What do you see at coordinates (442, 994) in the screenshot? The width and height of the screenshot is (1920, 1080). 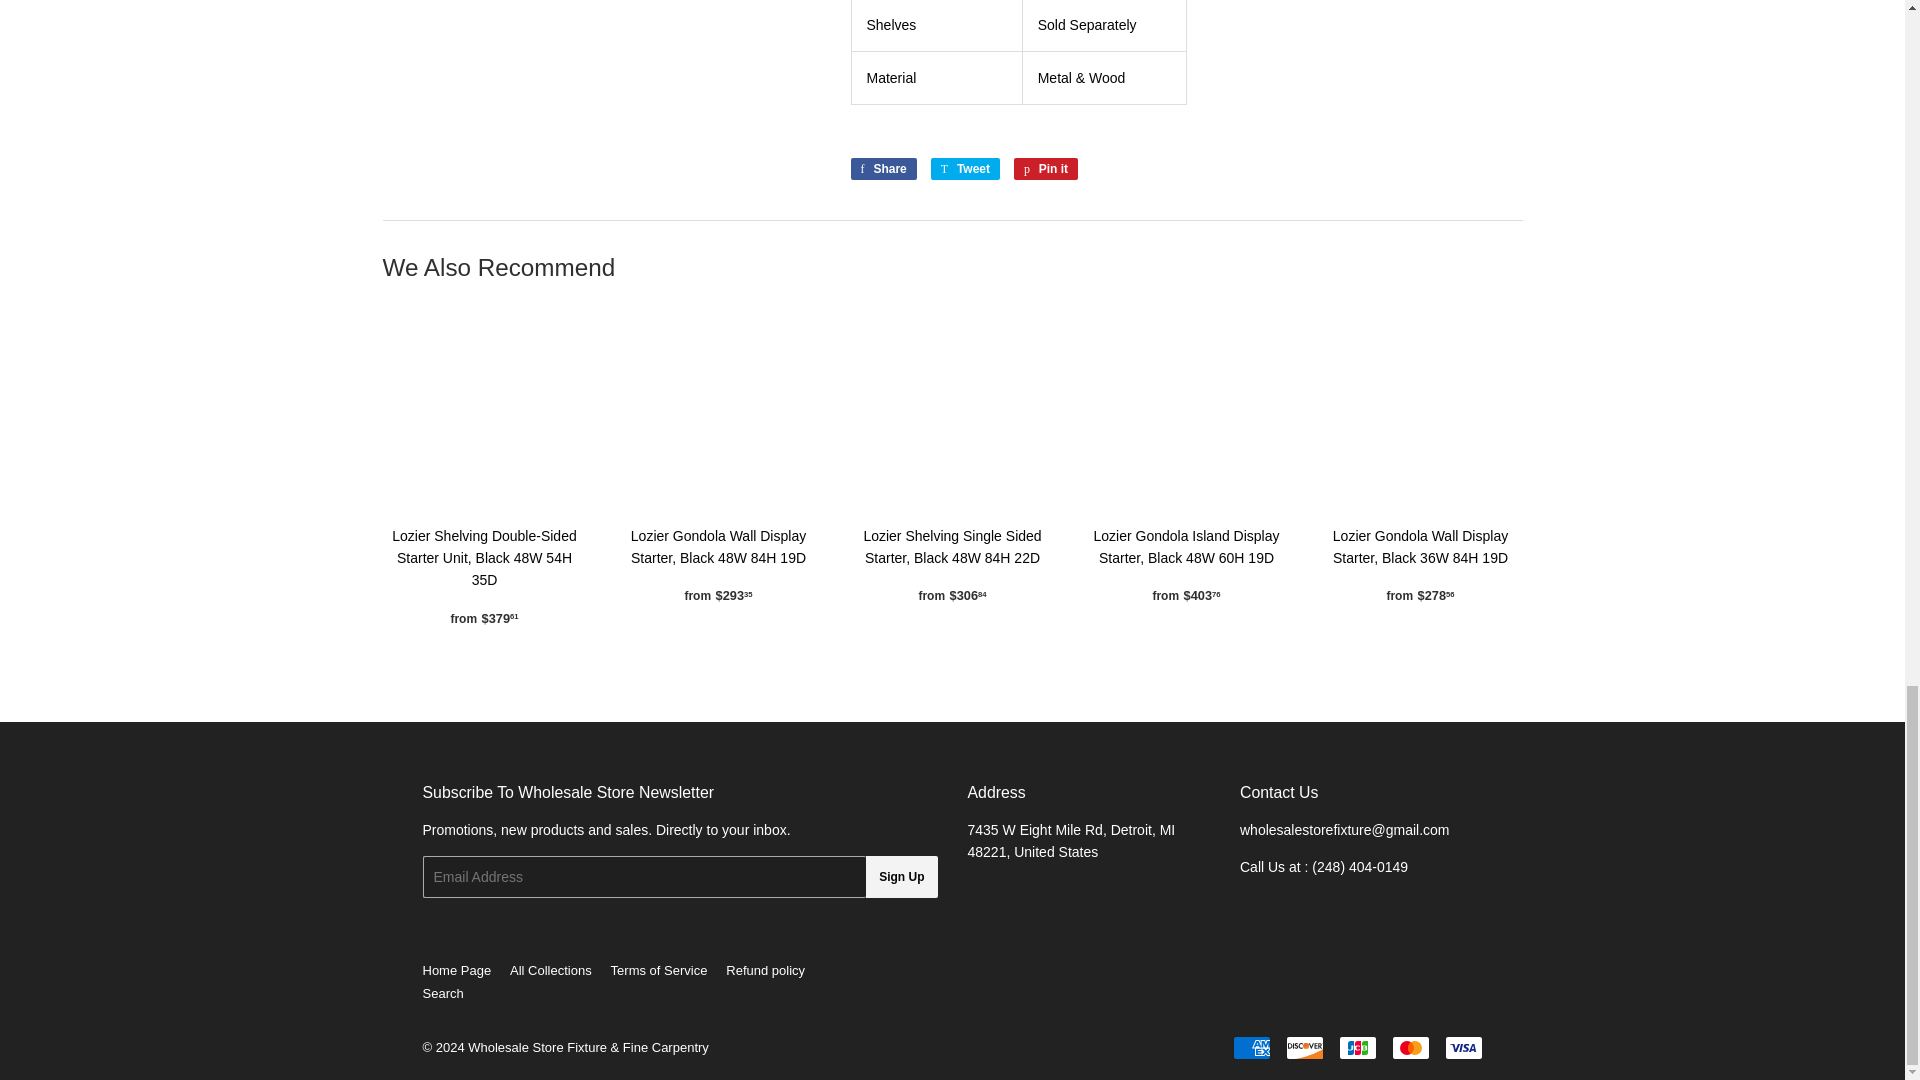 I see `Sign Up` at bounding box center [442, 994].